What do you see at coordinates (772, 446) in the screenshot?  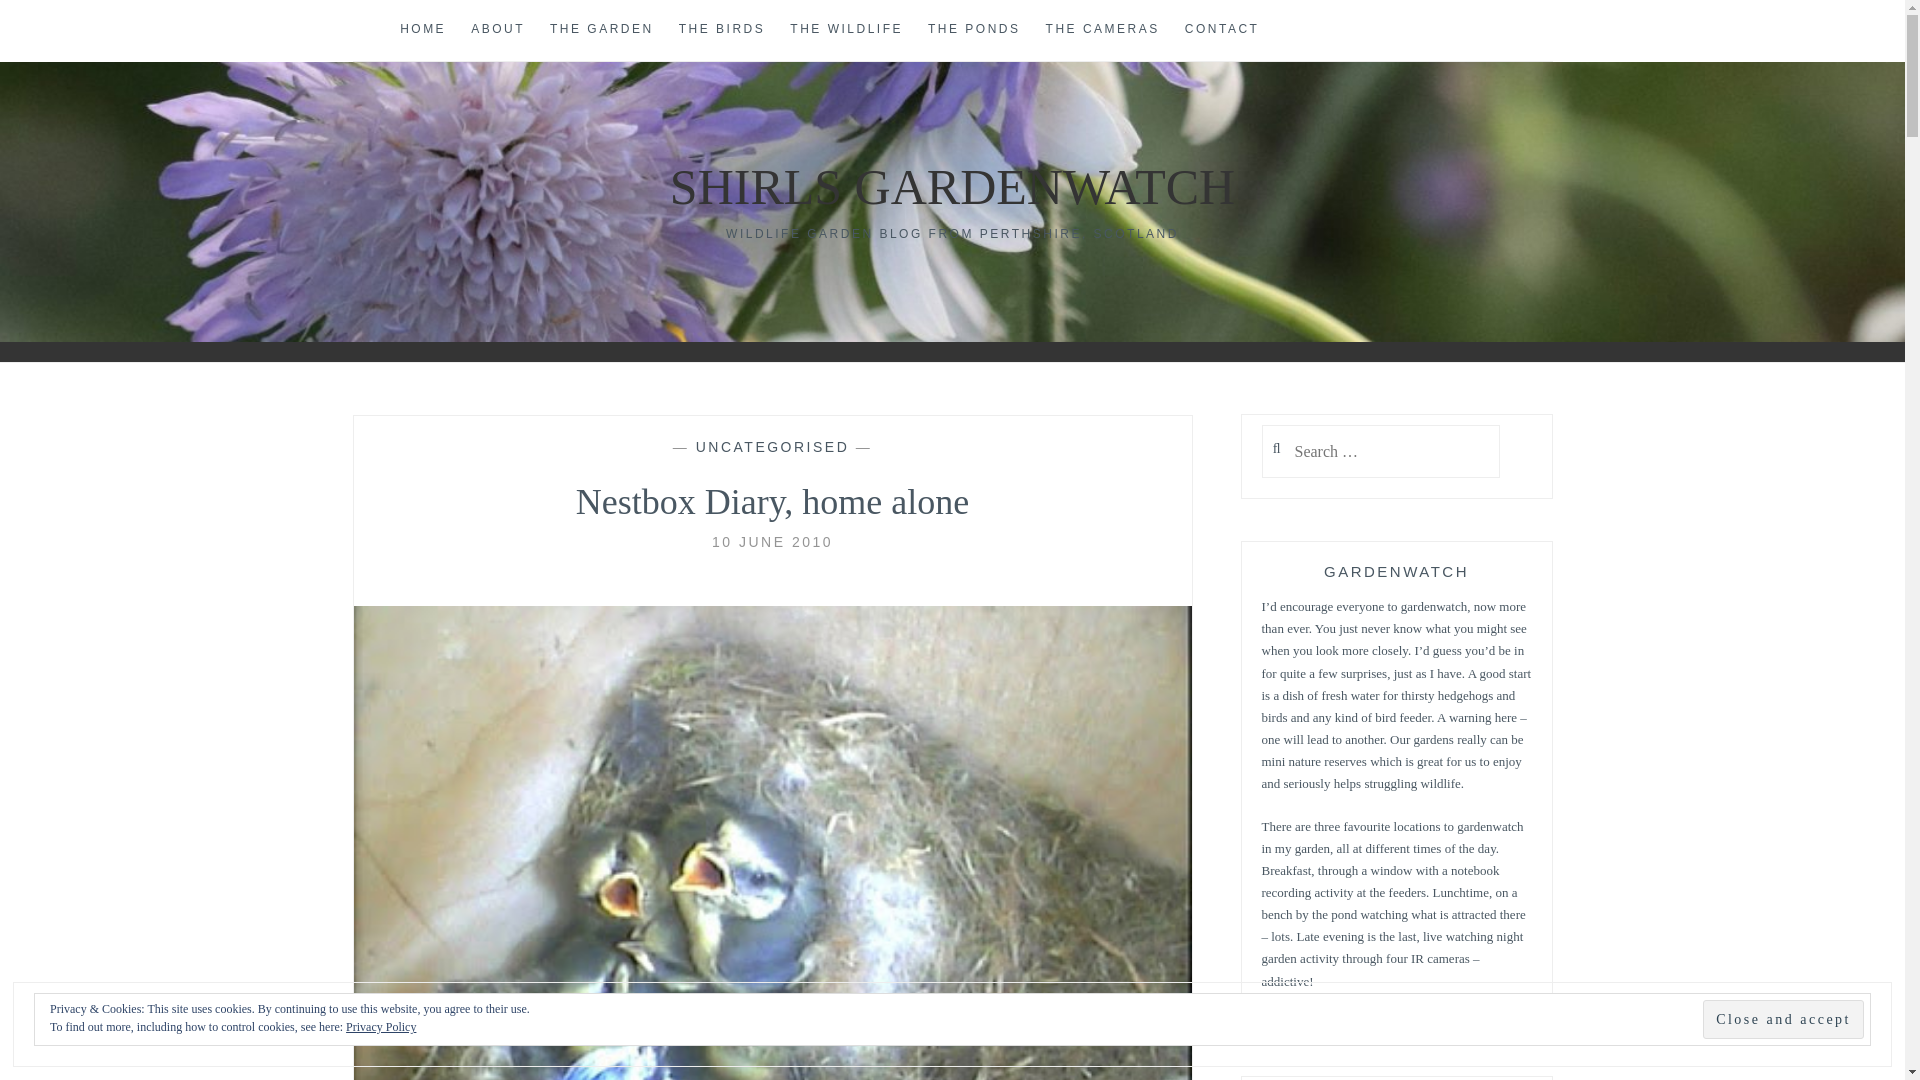 I see `UNCATEGORISED` at bounding box center [772, 446].